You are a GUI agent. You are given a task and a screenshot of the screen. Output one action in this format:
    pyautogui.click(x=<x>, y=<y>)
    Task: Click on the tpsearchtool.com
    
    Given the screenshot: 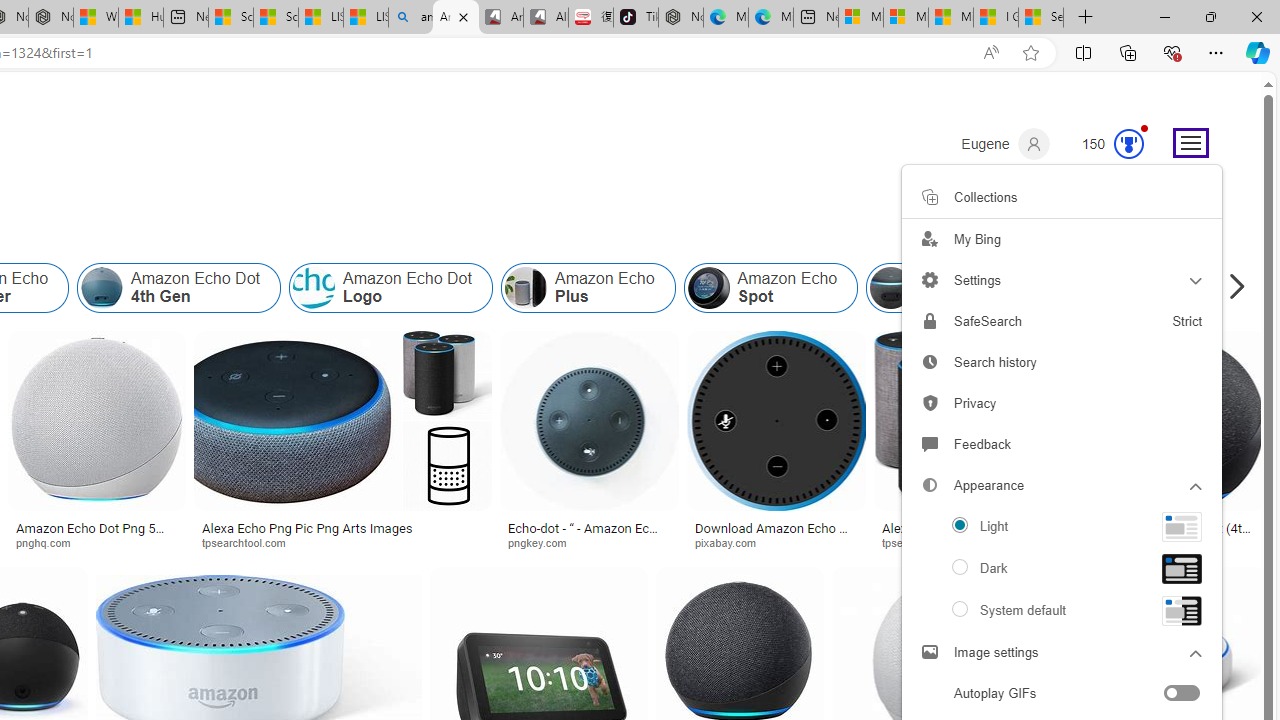 What is the action you would take?
    pyautogui.click(x=976, y=542)
    